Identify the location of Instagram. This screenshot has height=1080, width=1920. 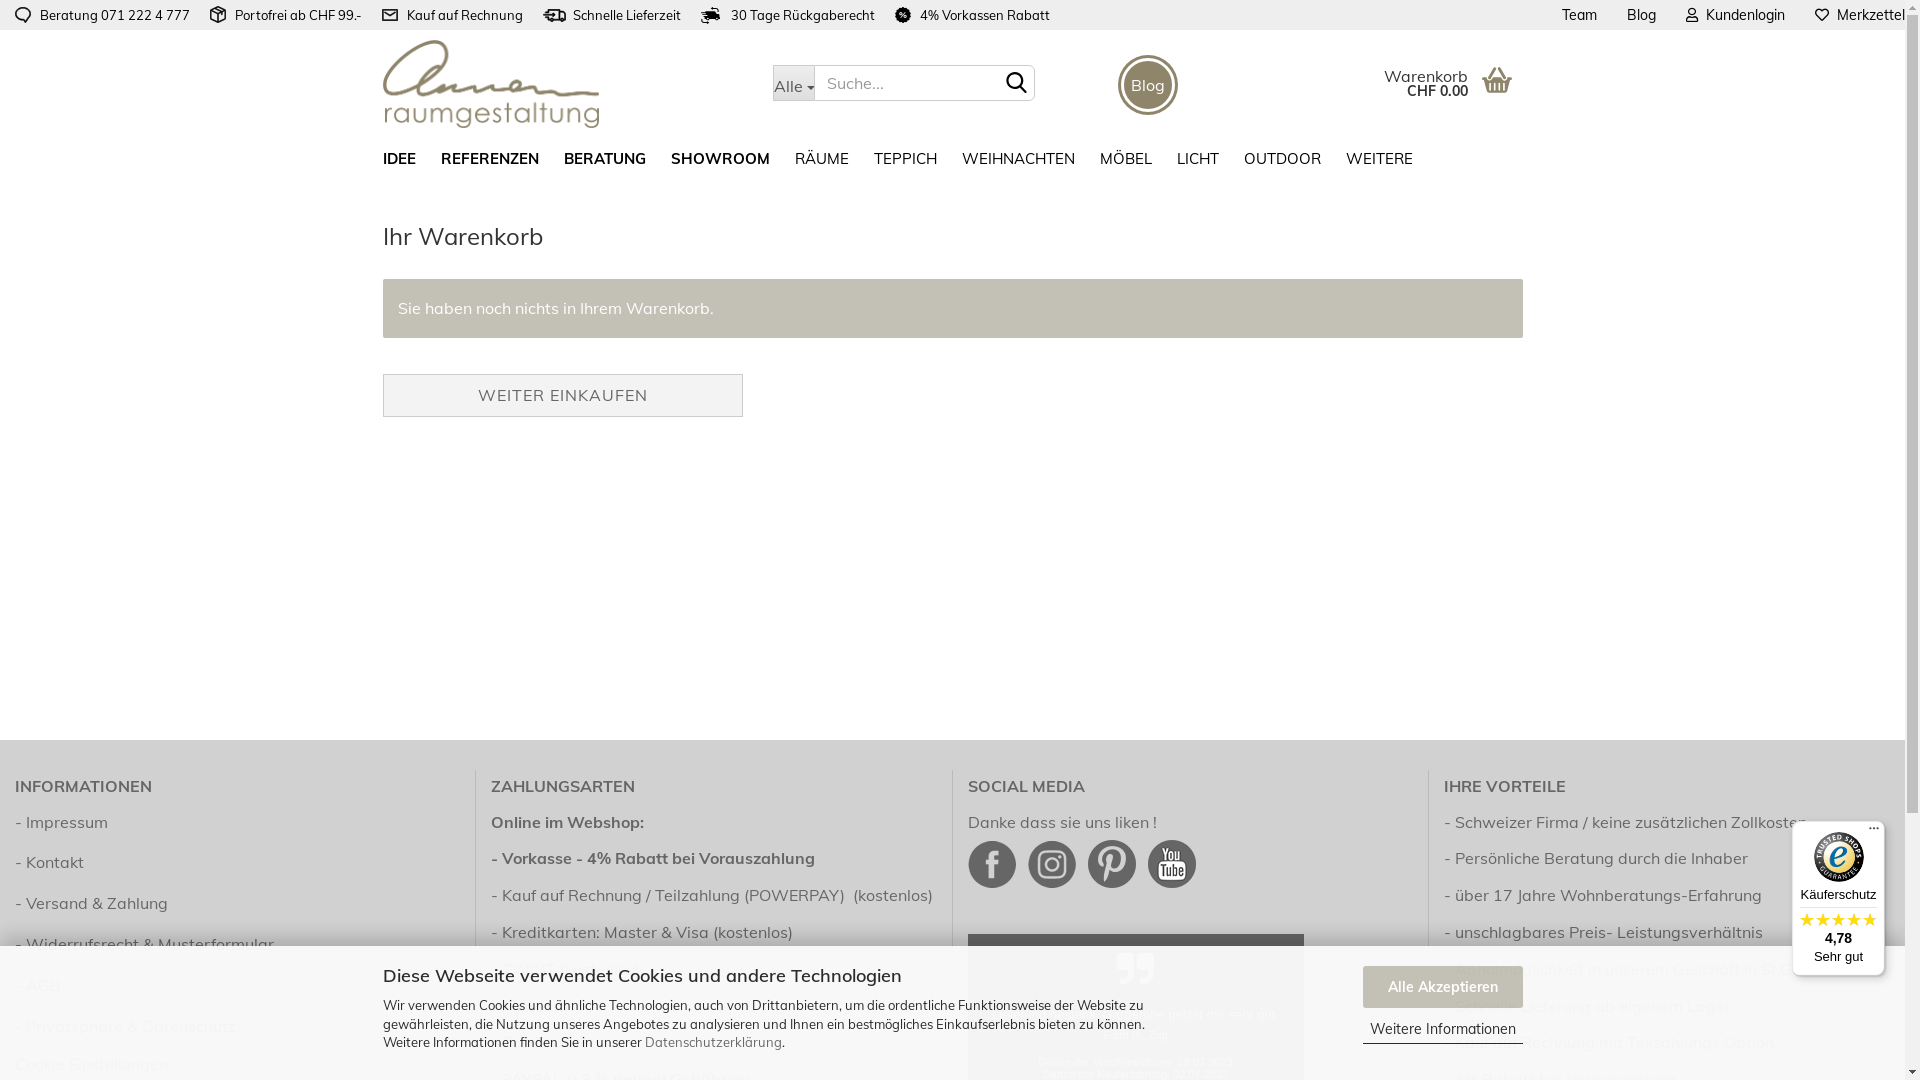
(1052, 862).